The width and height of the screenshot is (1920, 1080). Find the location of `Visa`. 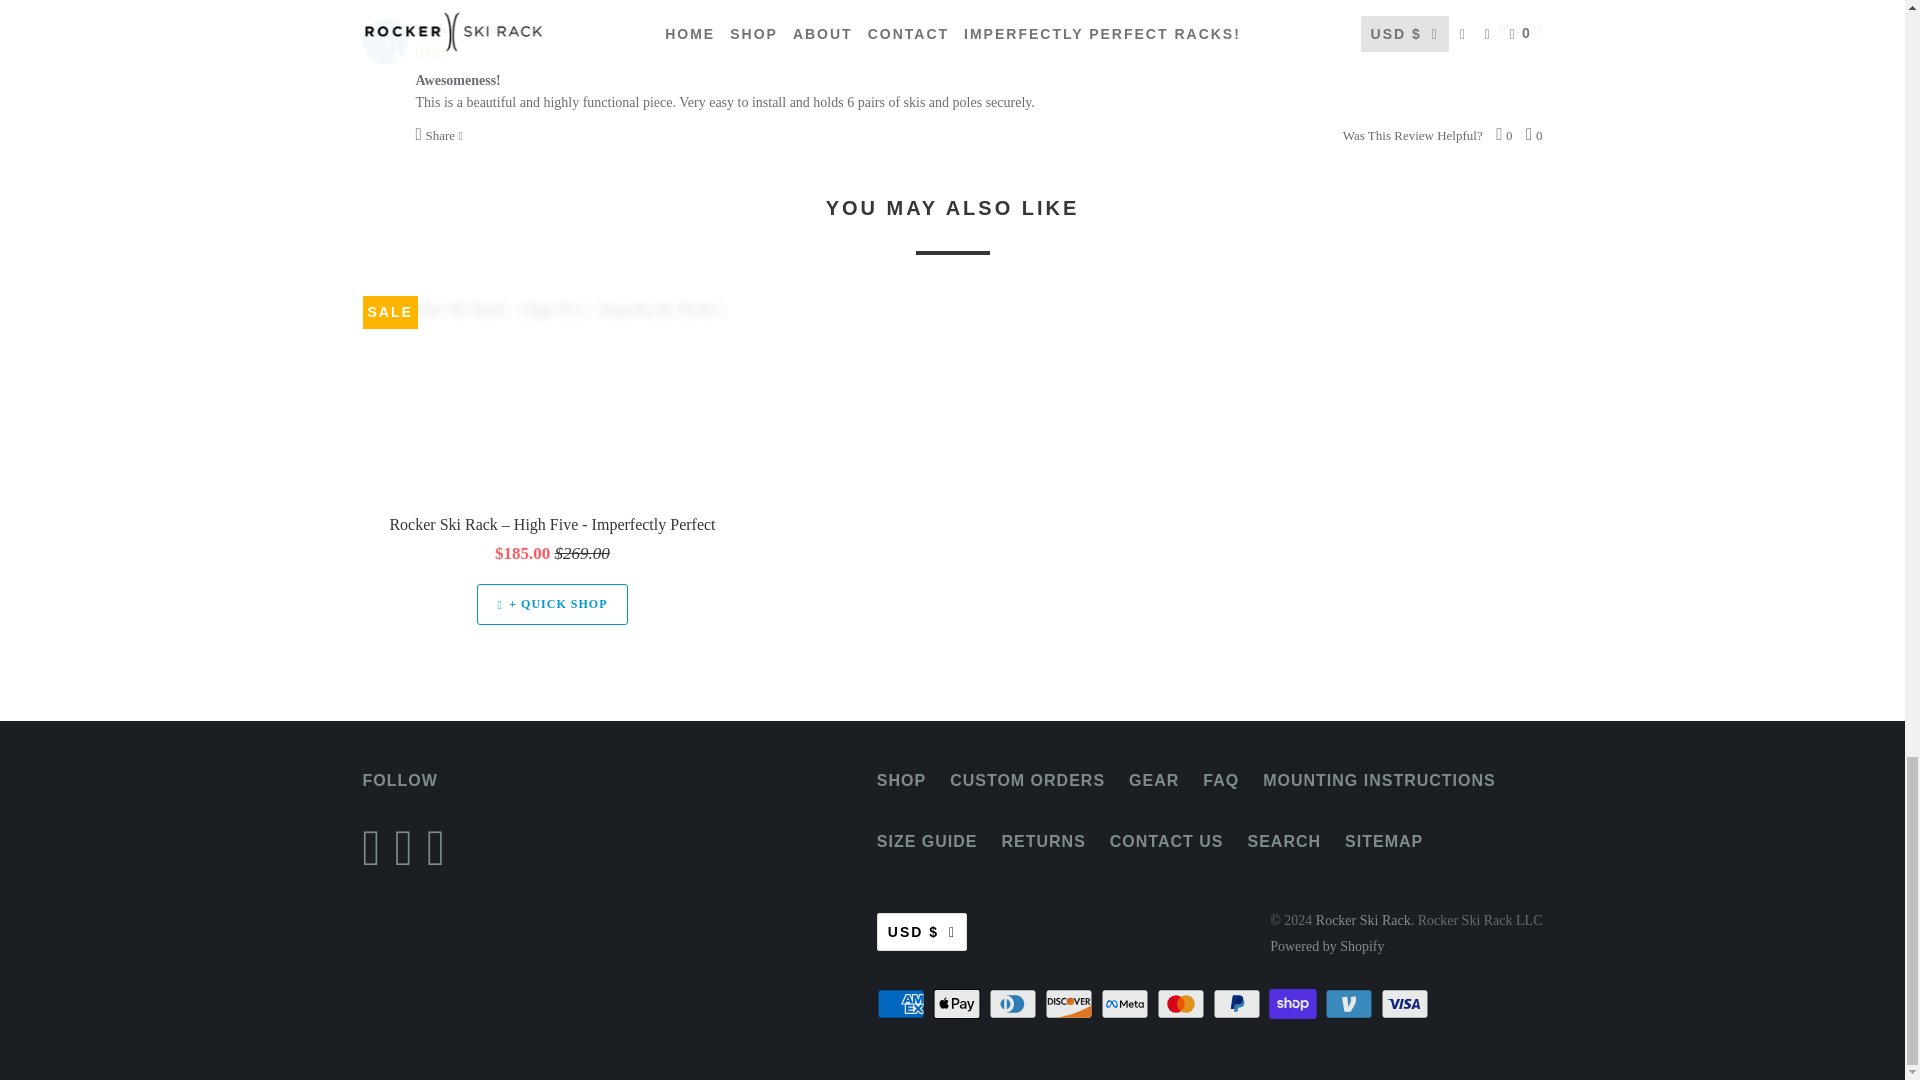

Visa is located at coordinates (1406, 1004).